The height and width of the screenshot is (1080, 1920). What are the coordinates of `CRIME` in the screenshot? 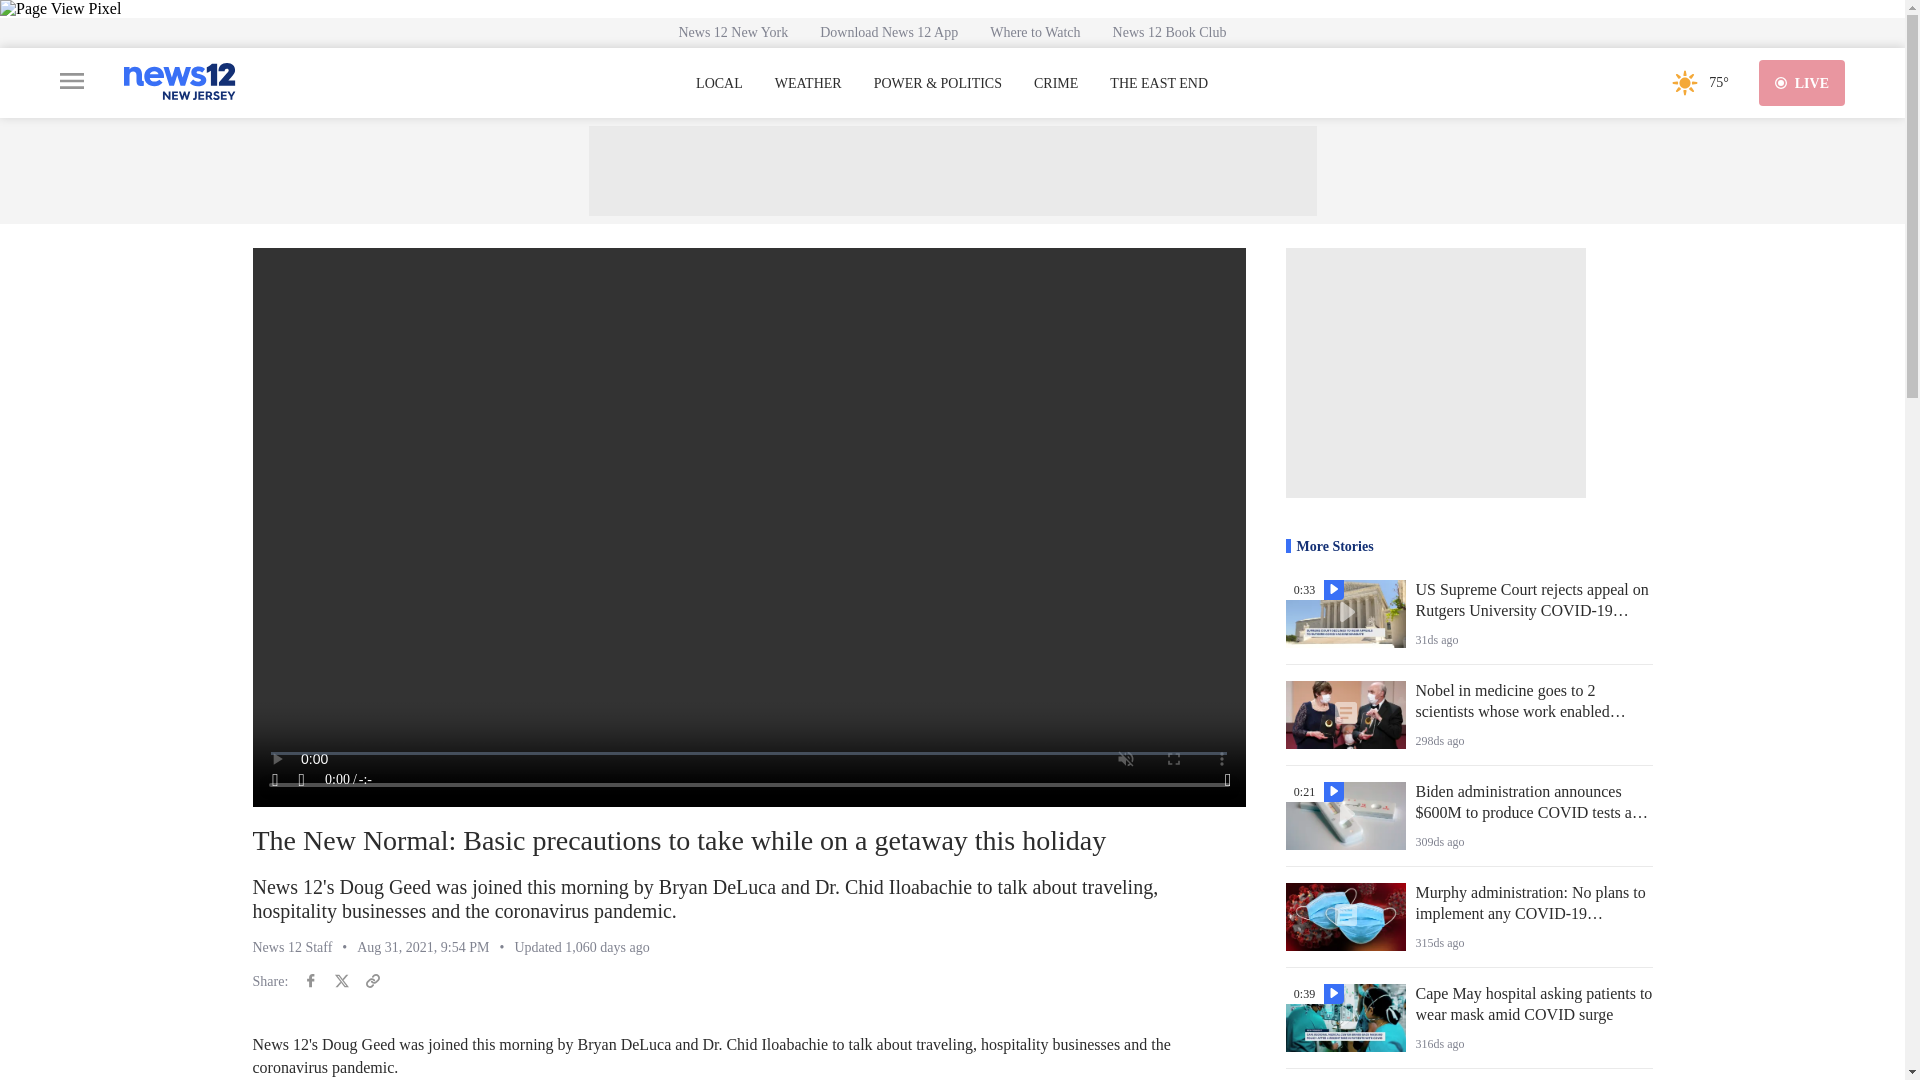 It's located at (1056, 83).